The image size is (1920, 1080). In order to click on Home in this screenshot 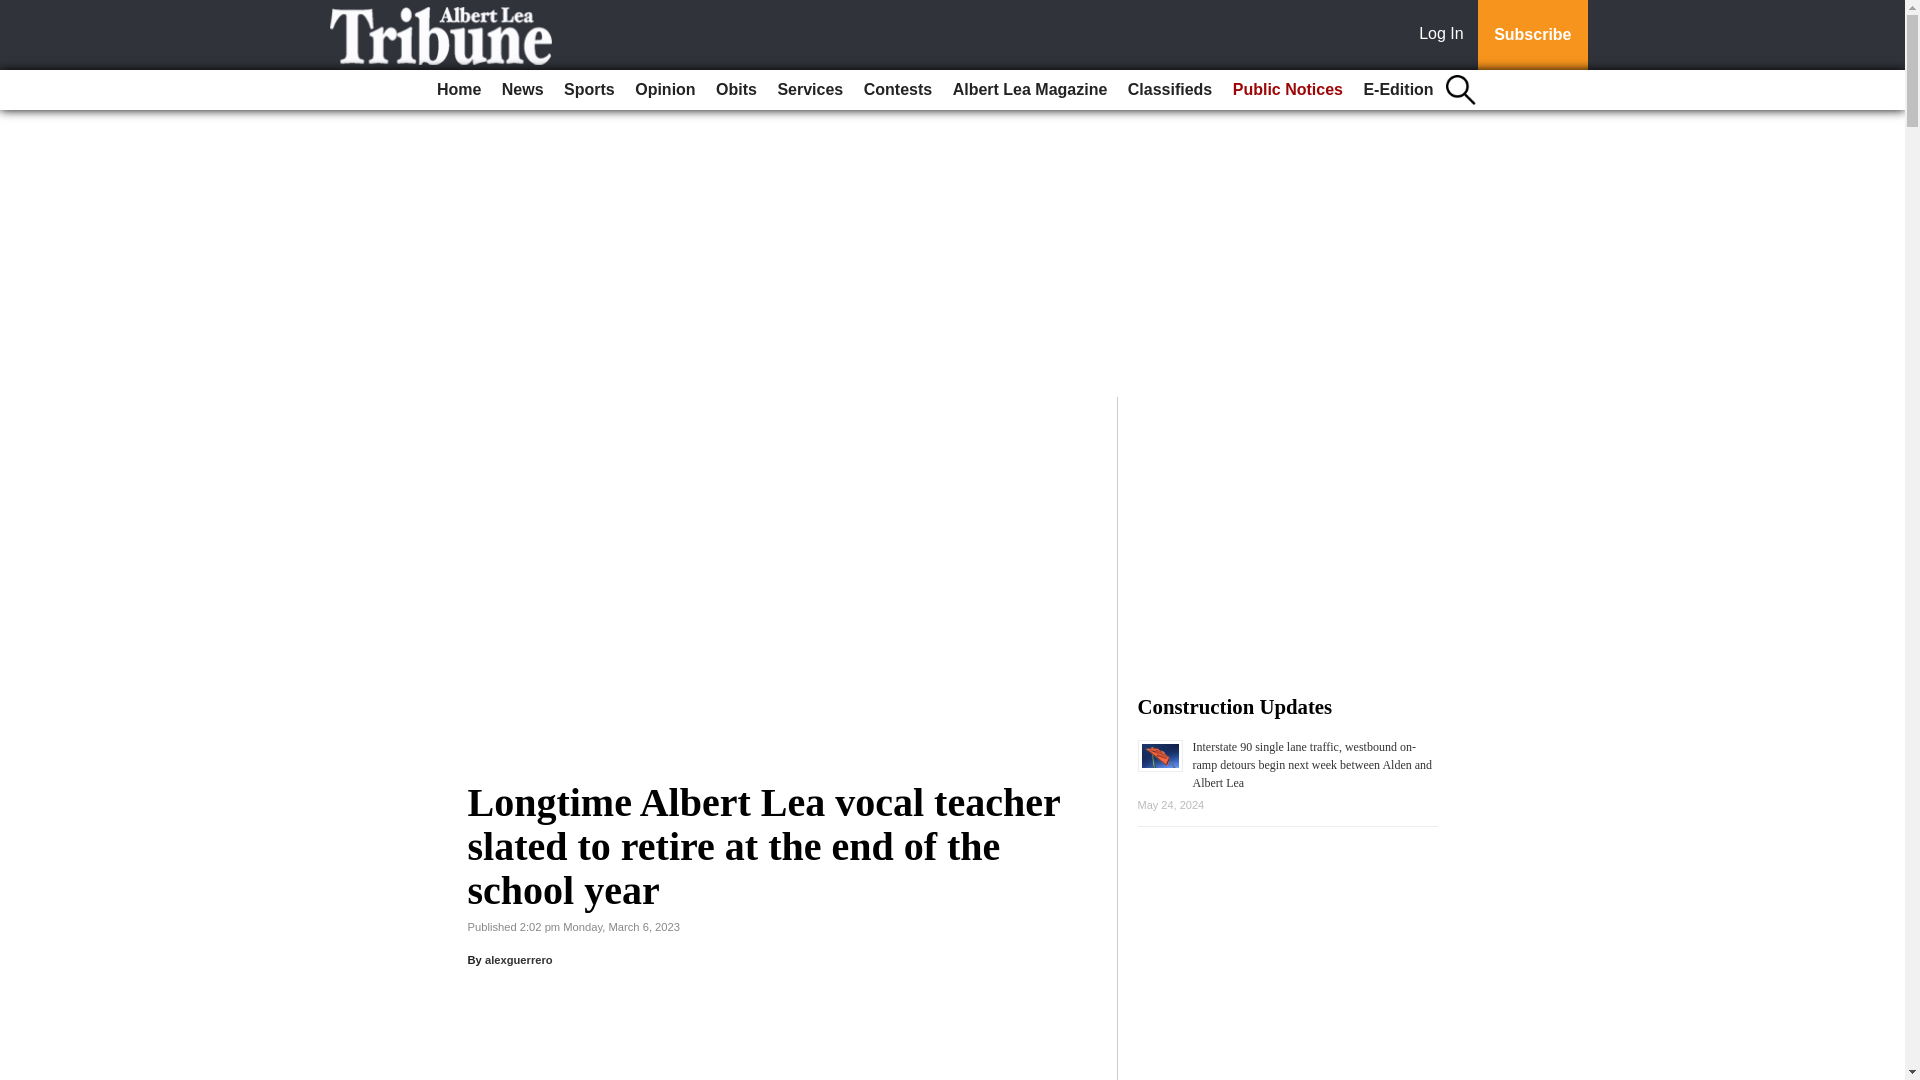, I will do `click(458, 90)`.